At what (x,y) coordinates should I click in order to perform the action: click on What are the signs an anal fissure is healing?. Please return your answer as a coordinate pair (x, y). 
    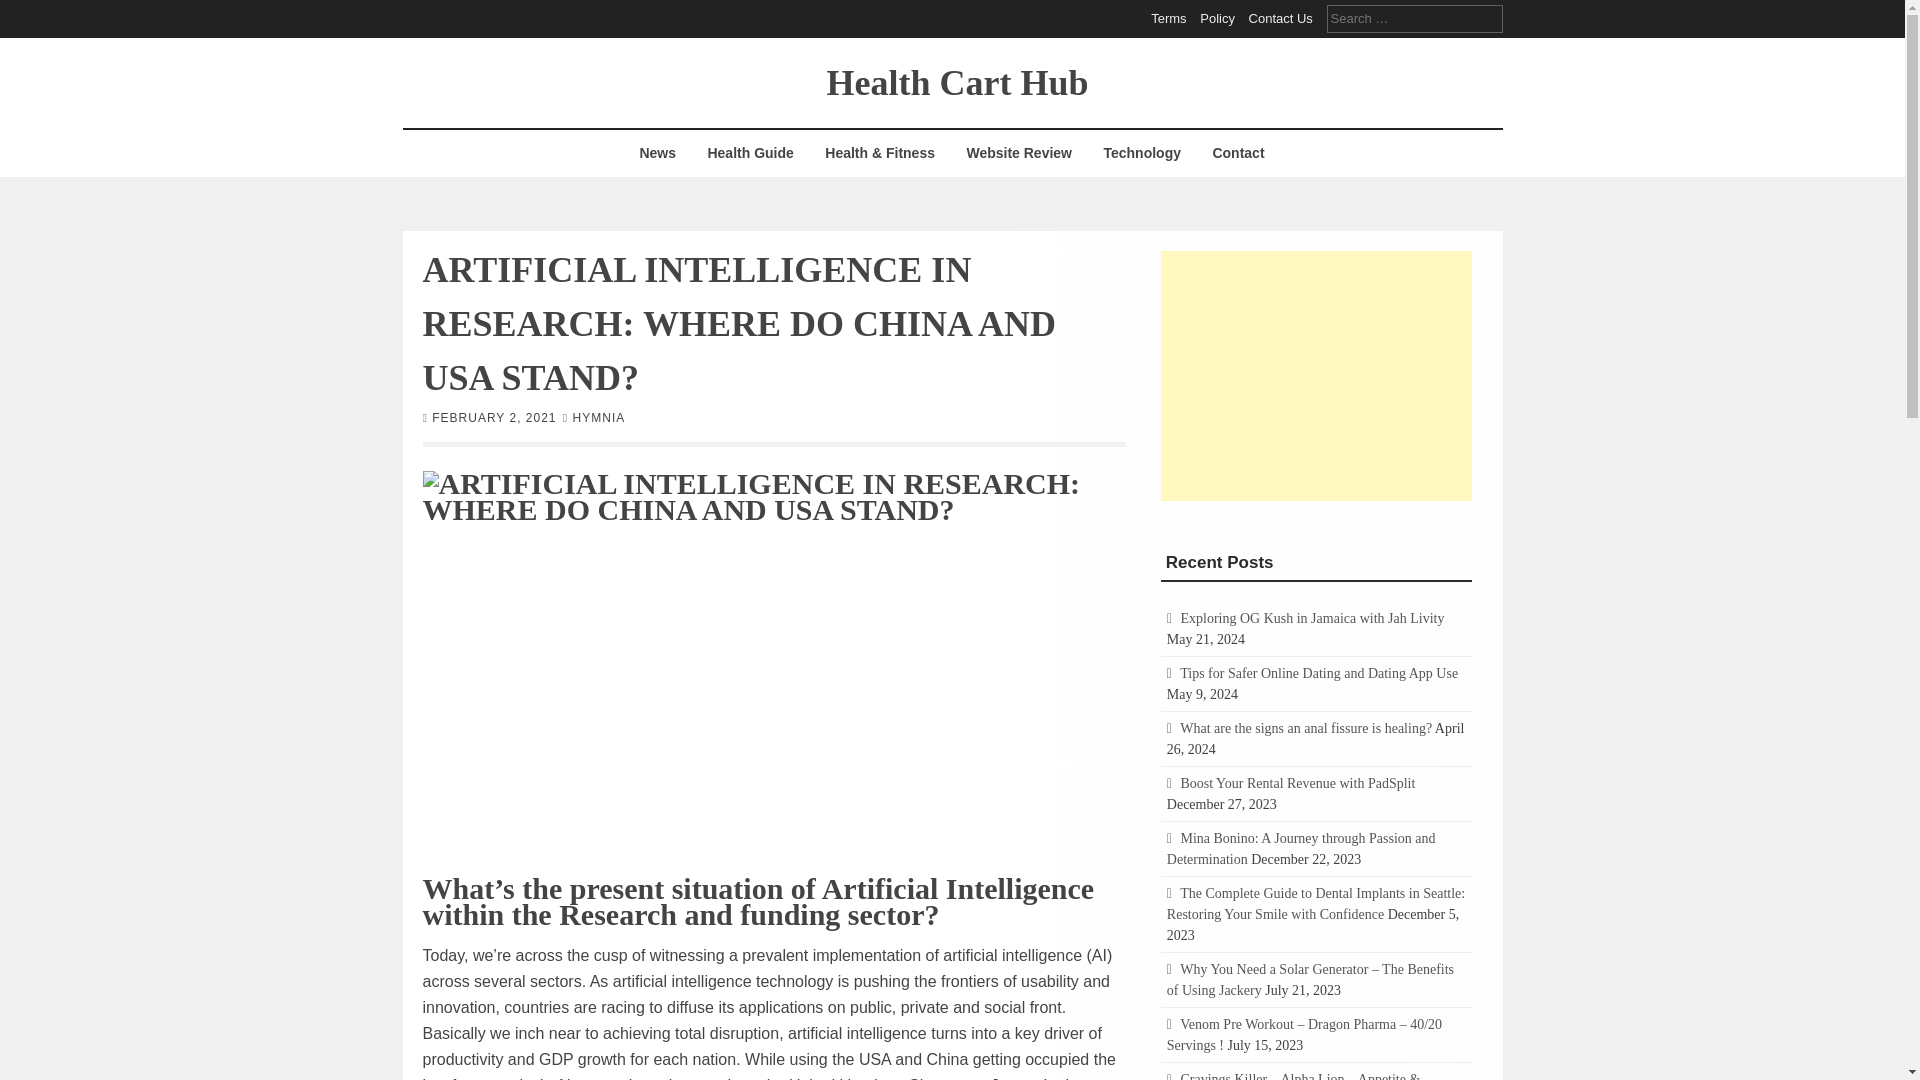
    Looking at the image, I should click on (1306, 728).